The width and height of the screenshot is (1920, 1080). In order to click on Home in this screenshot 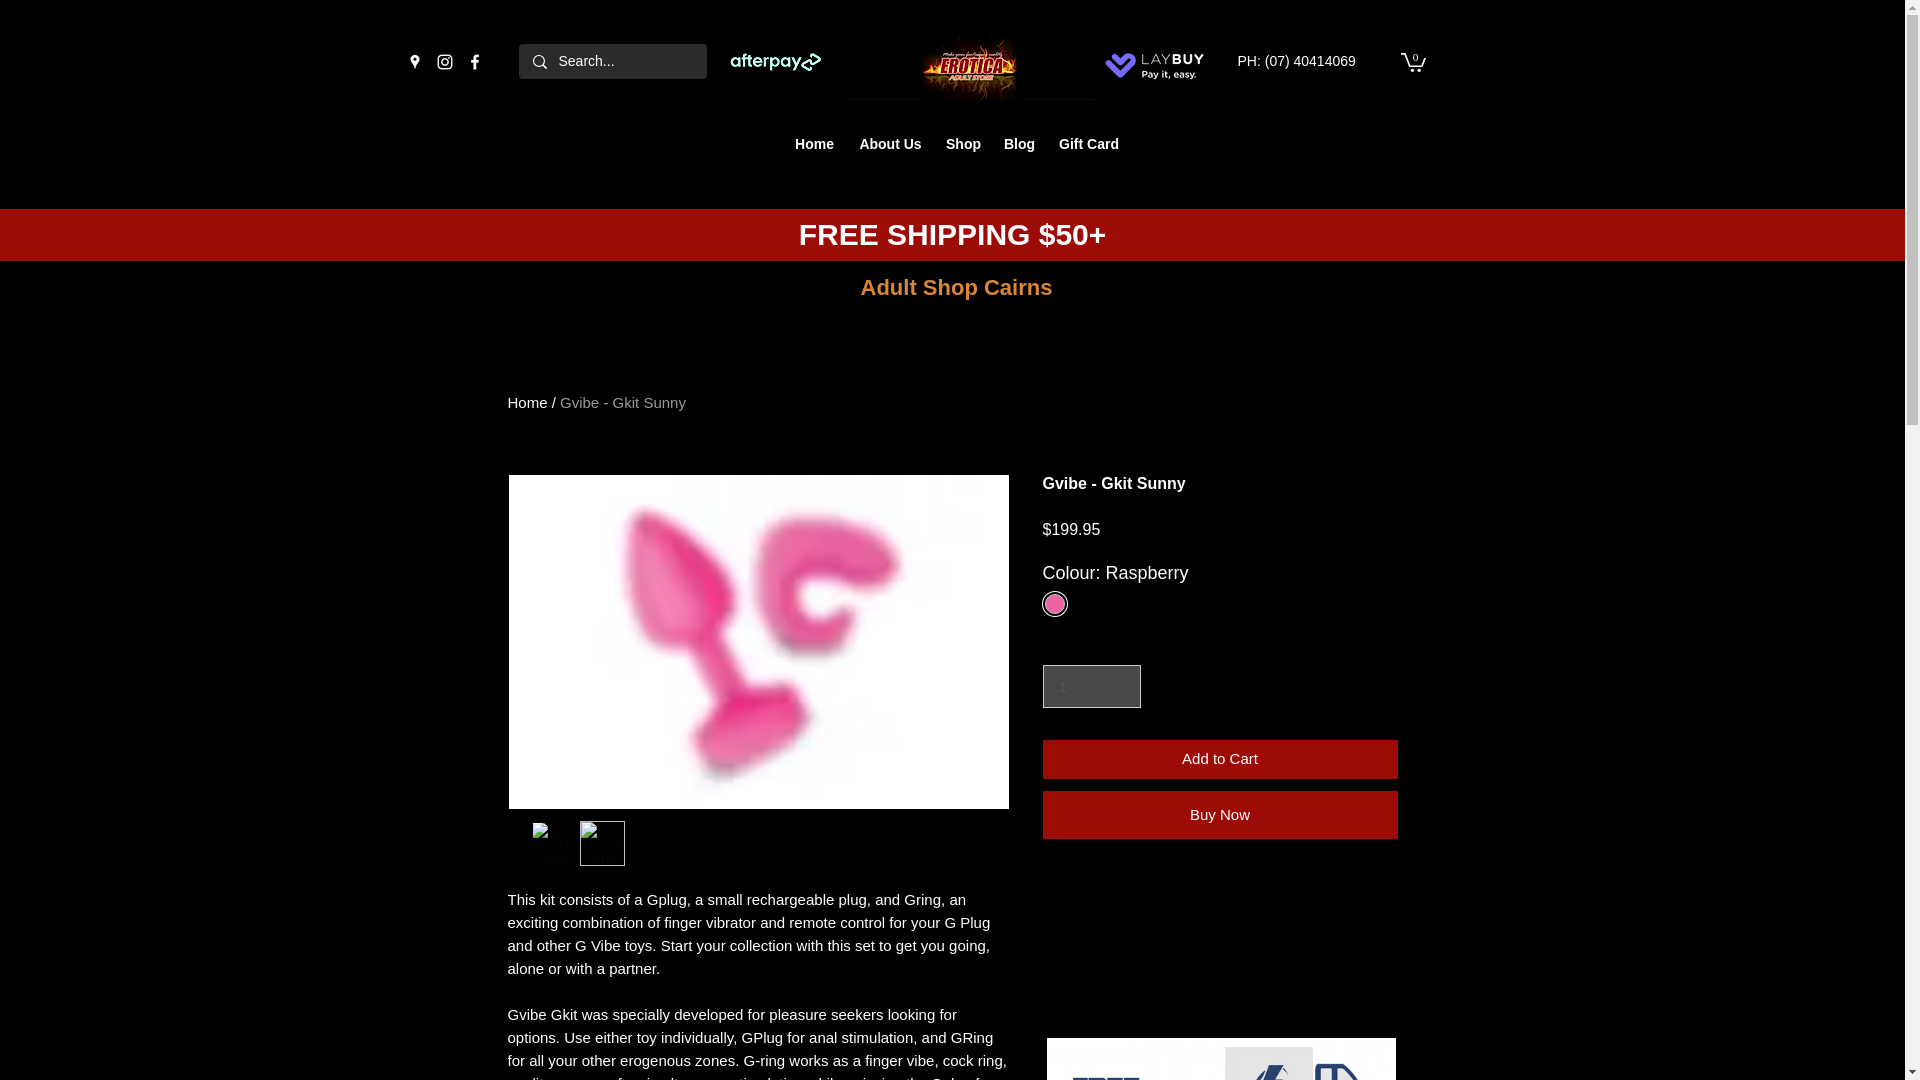, I will do `click(528, 402)`.